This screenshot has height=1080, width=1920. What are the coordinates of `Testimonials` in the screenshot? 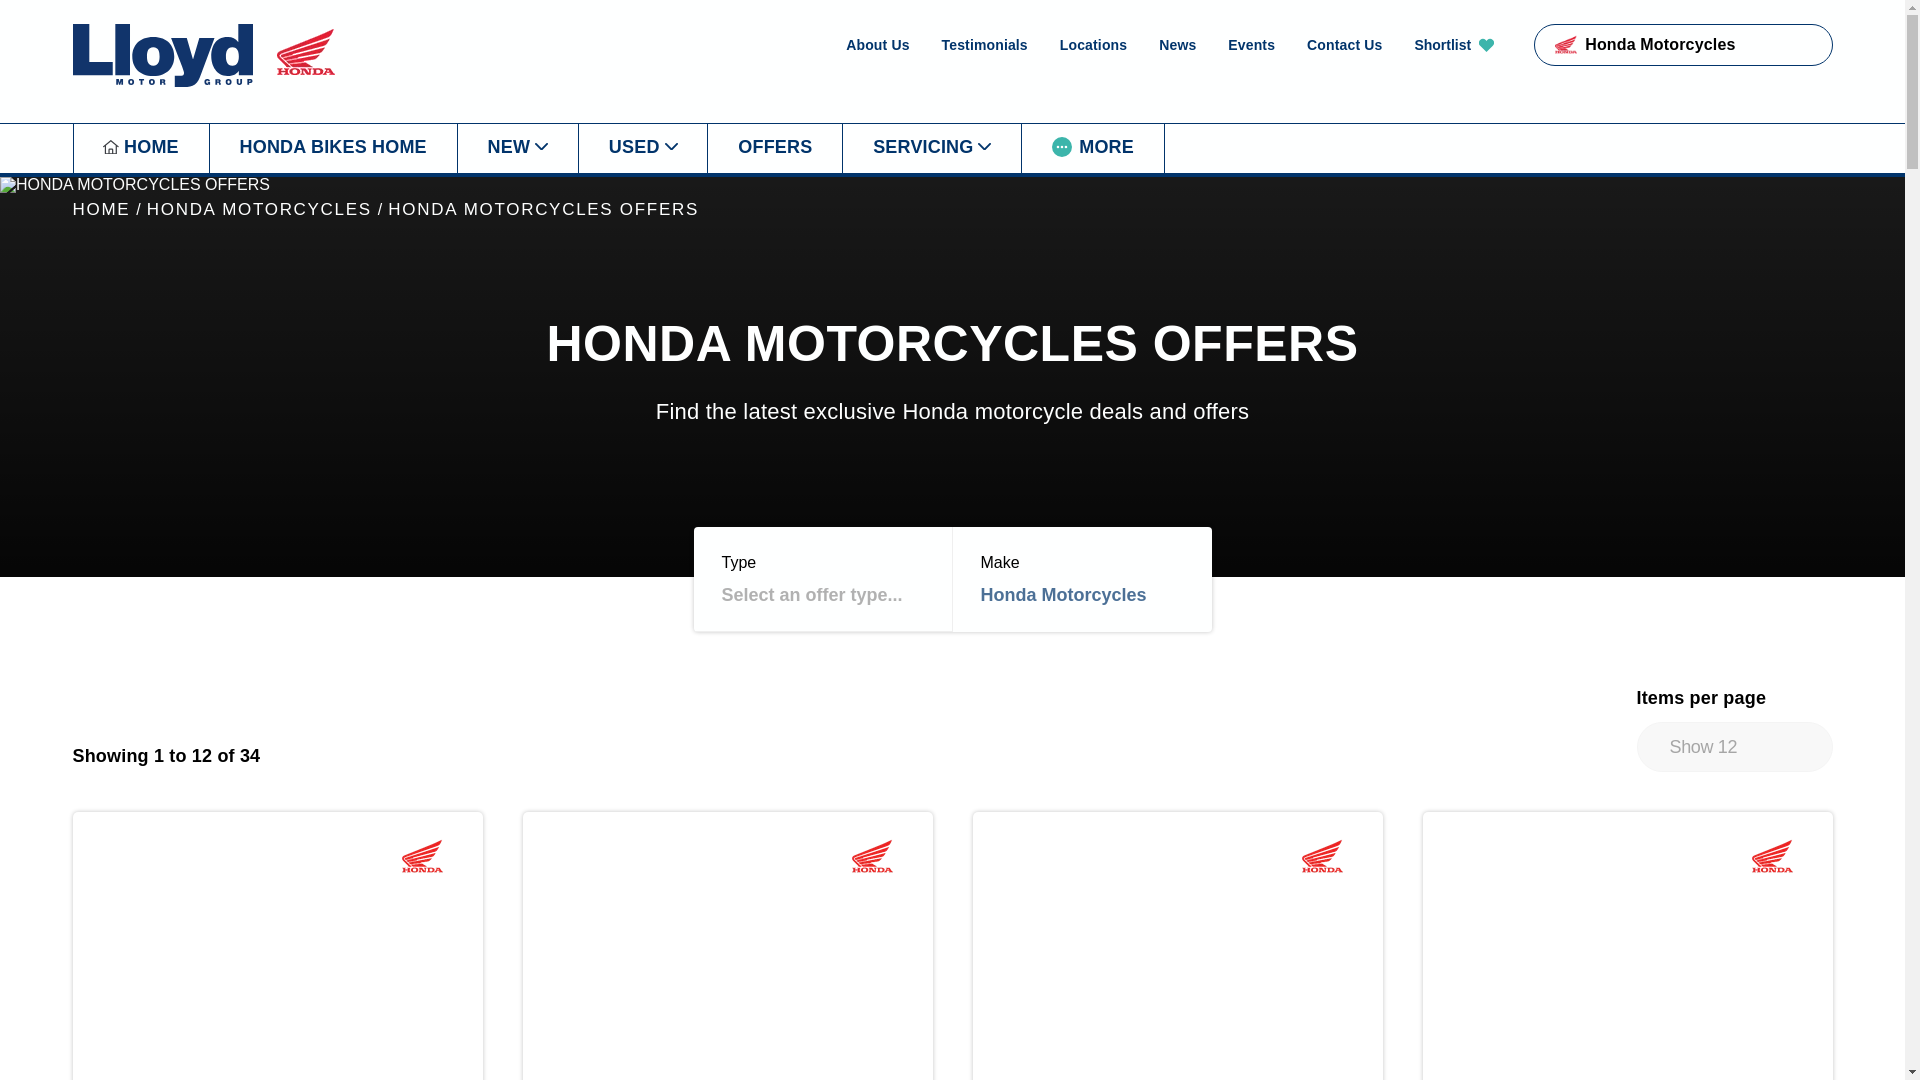 It's located at (984, 44).